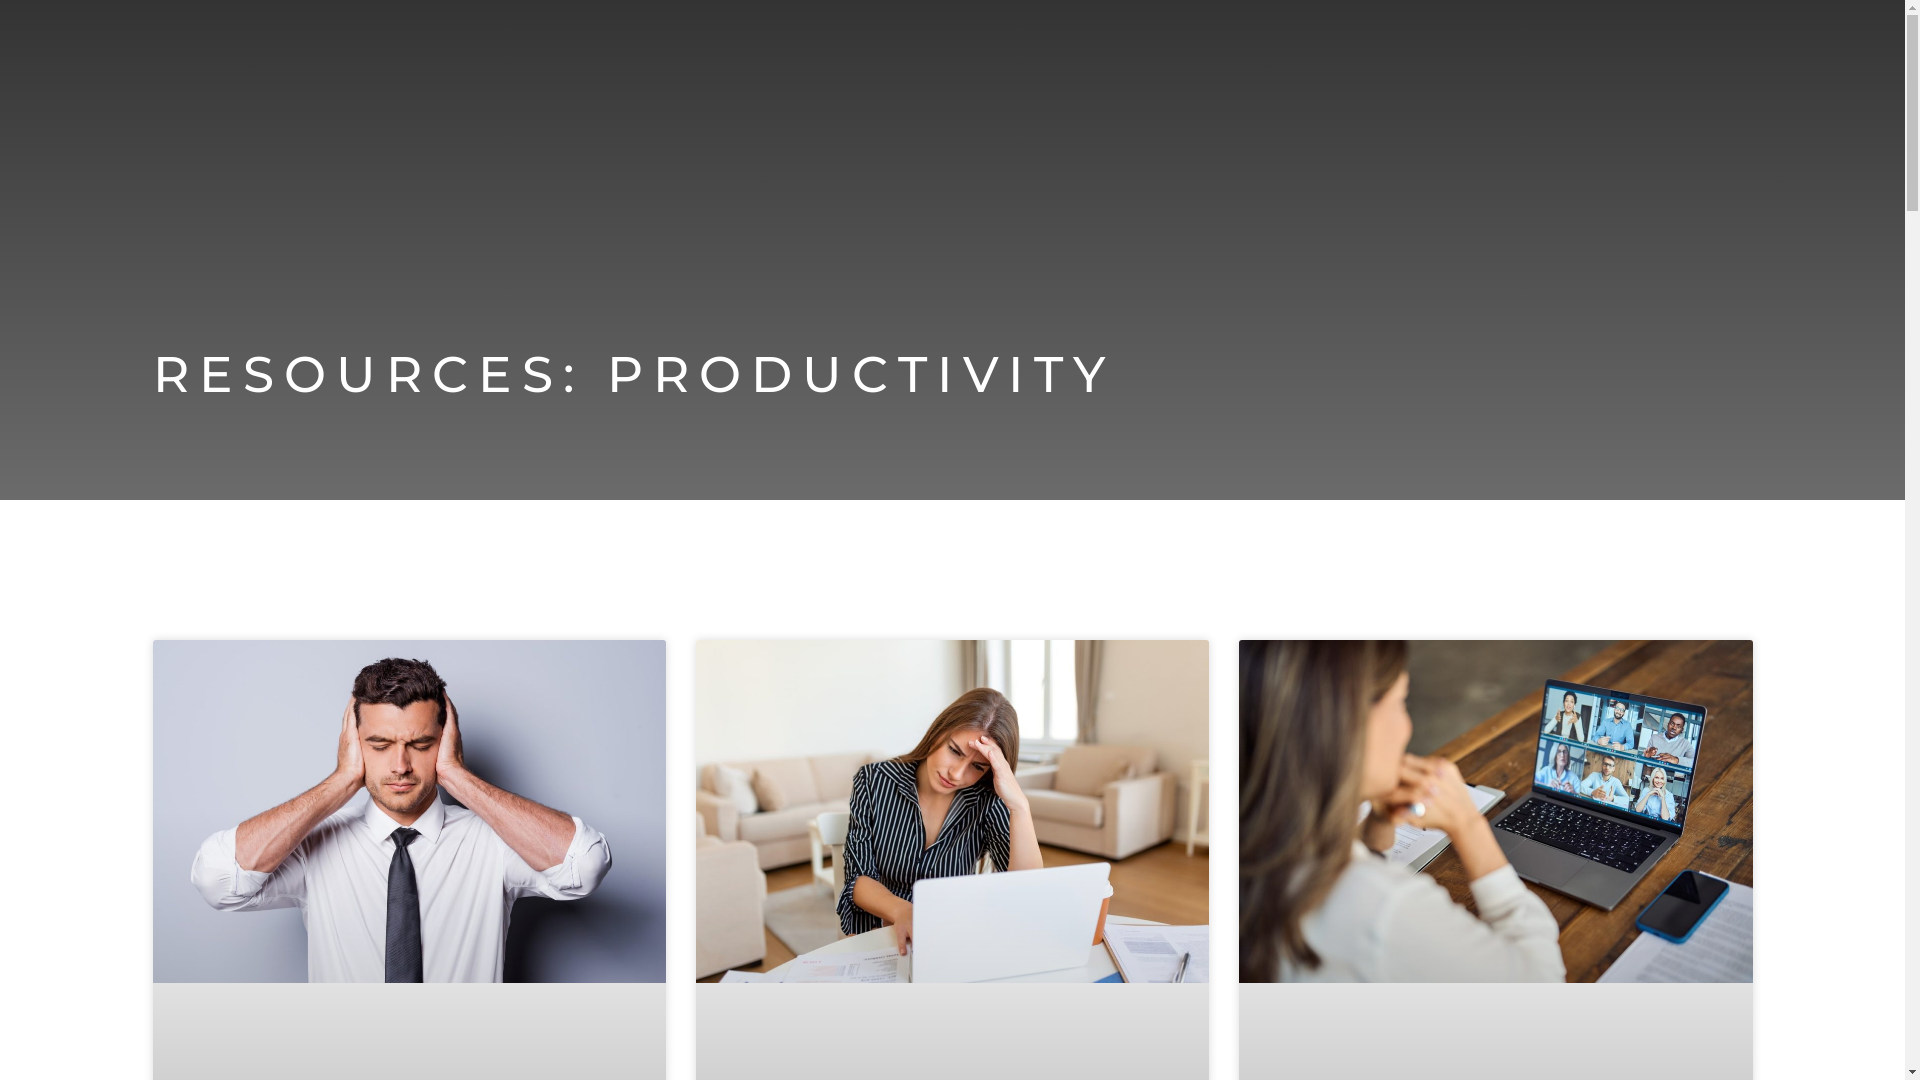 The height and width of the screenshot is (1080, 1920). What do you see at coordinates (15, 42) in the screenshot?
I see `Skip to content` at bounding box center [15, 42].